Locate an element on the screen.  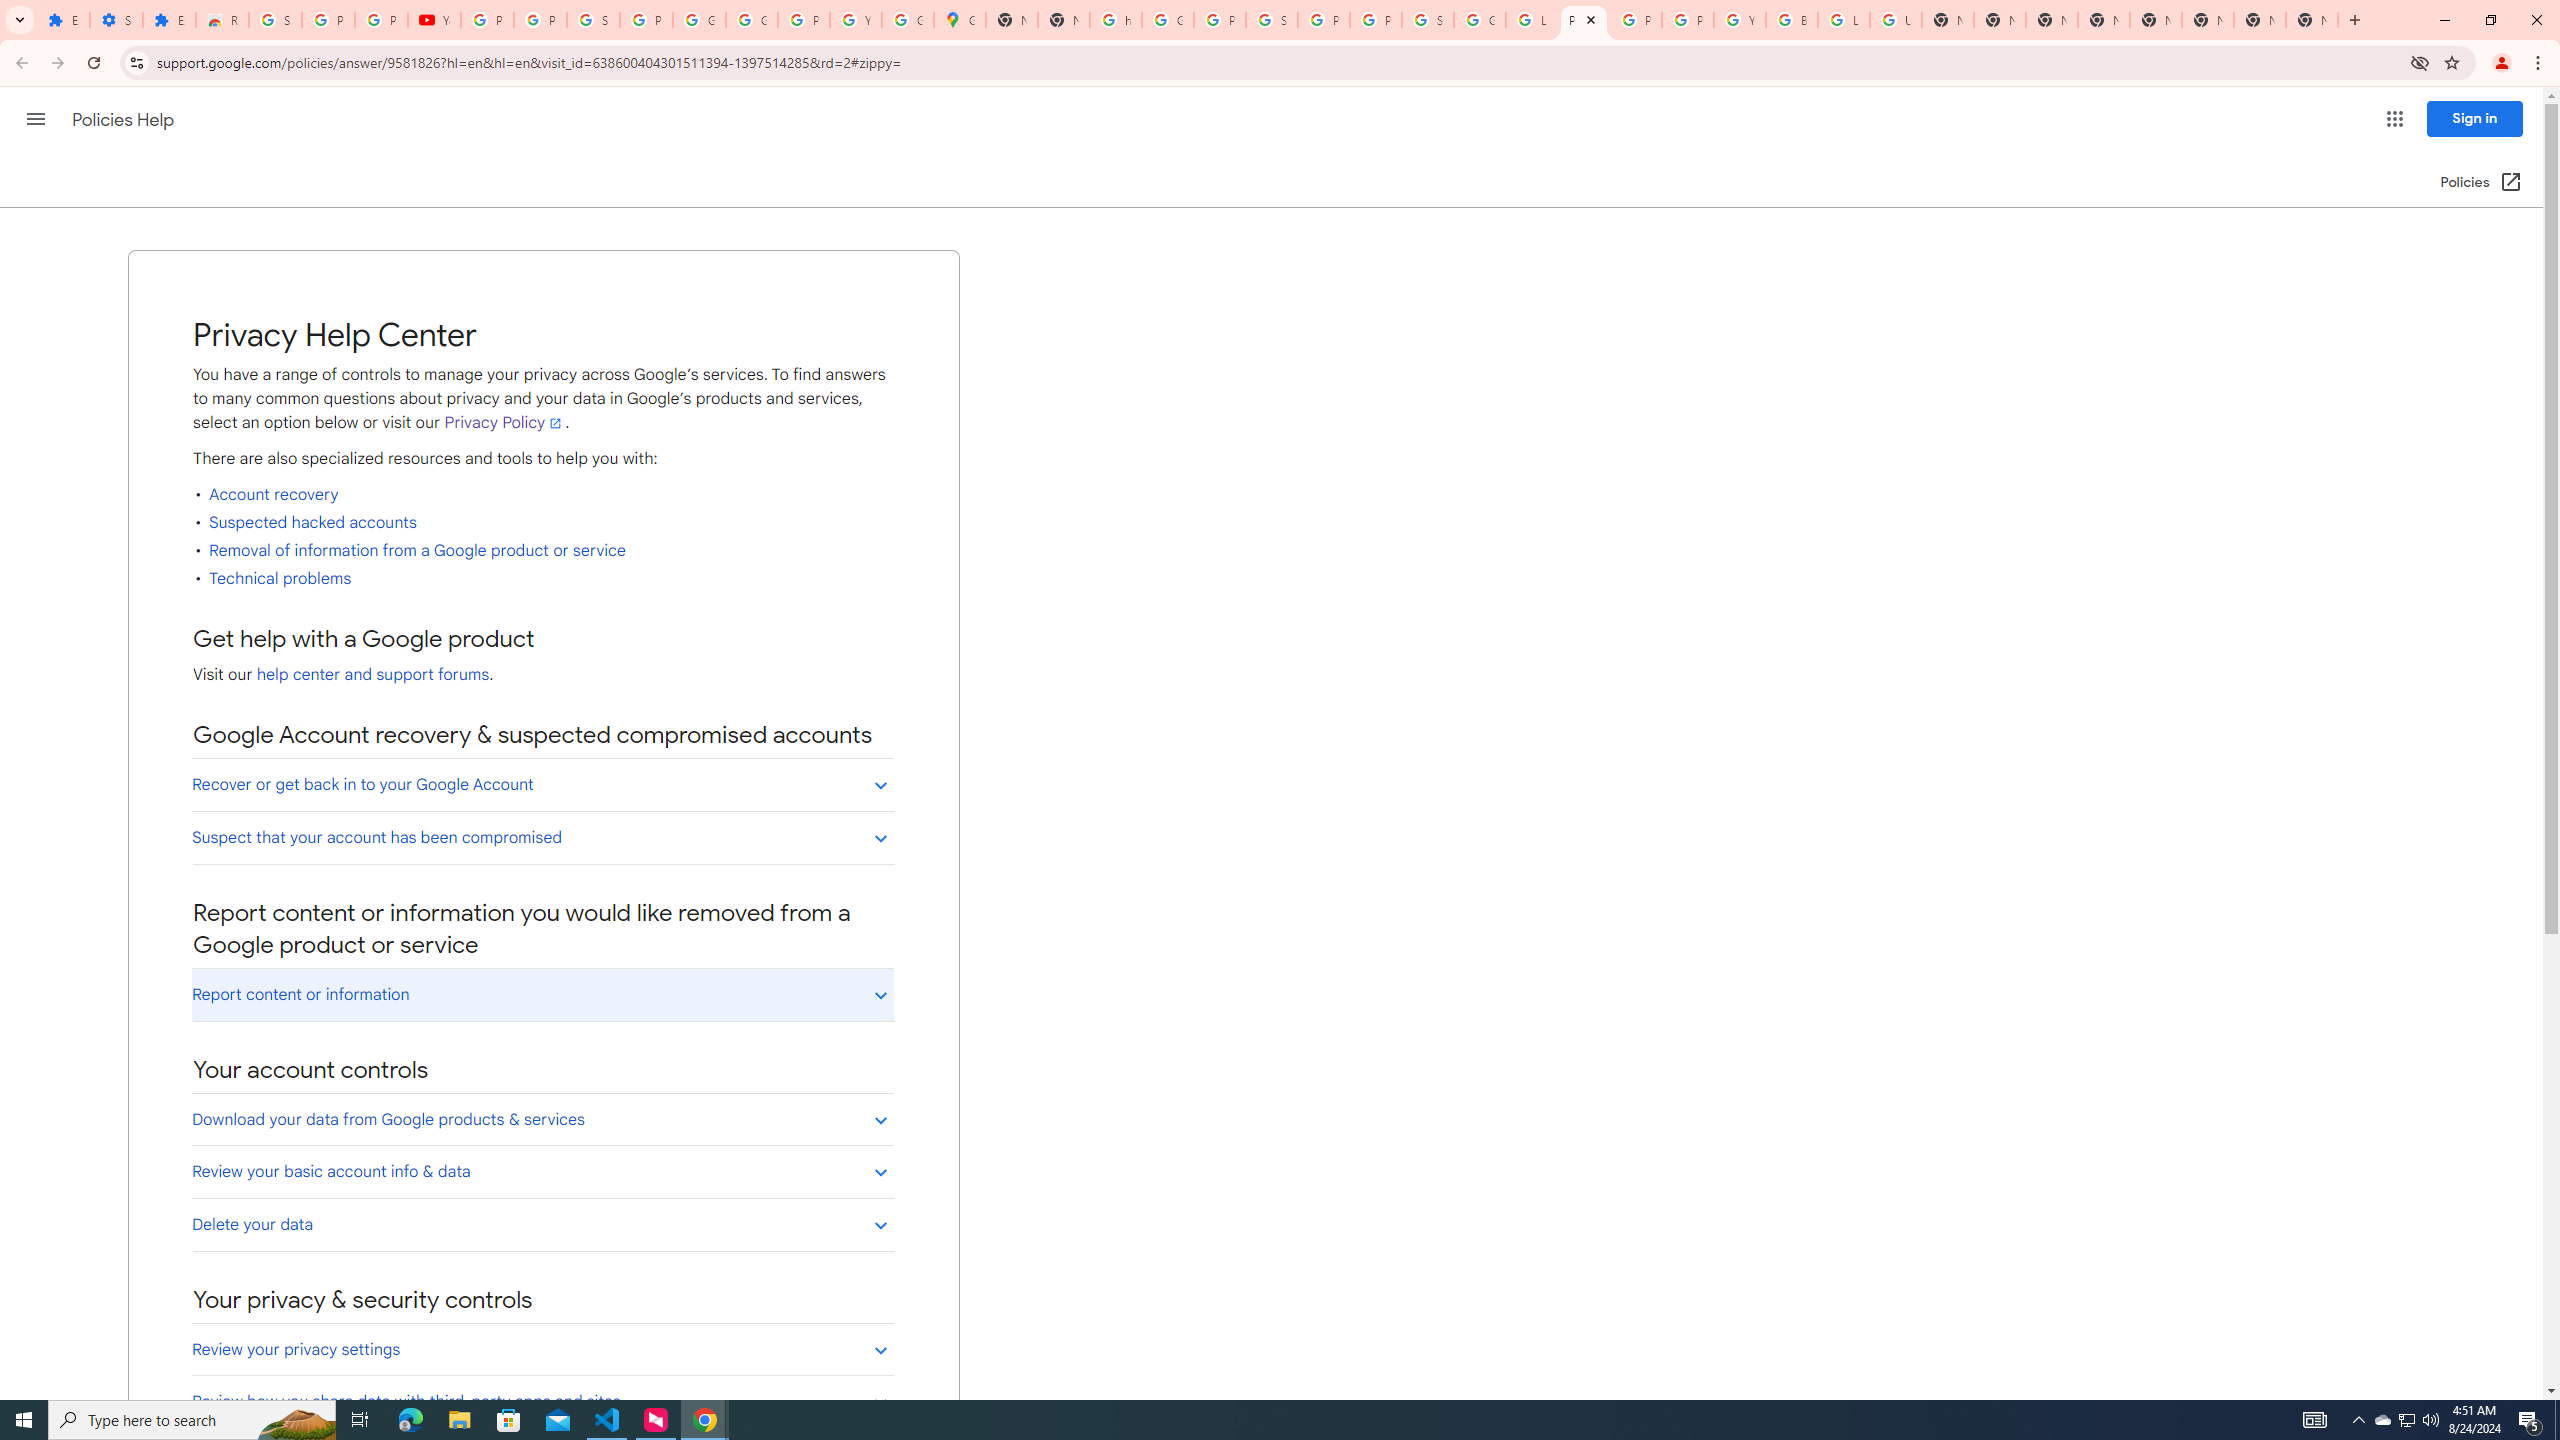
Privacy Policy is located at coordinates (504, 423).